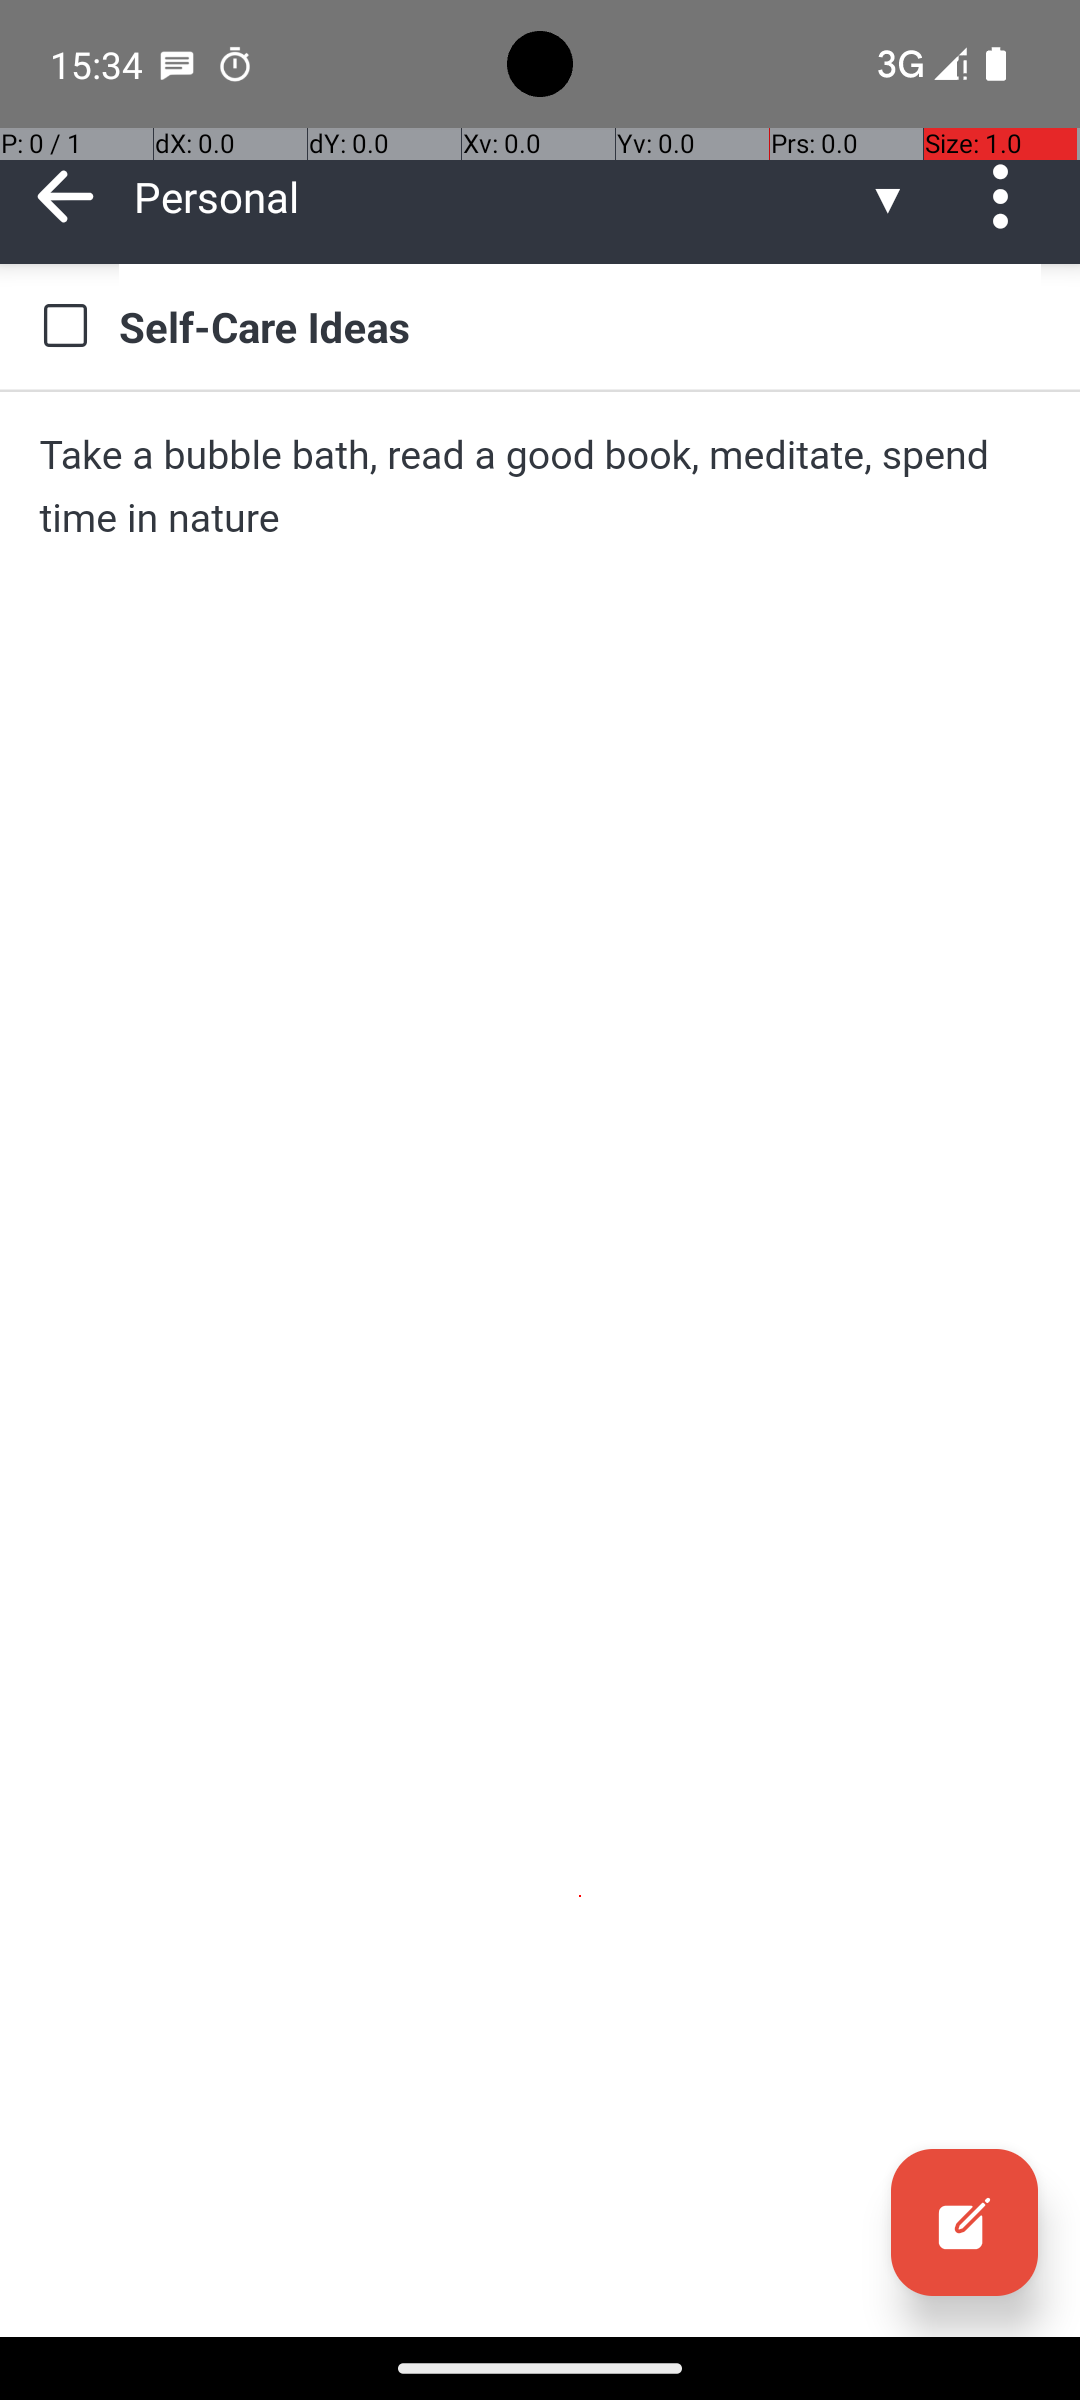 The width and height of the screenshot is (1080, 2400). What do you see at coordinates (580, 326) in the screenshot?
I see `Self-Care Ideas` at bounding box center [580, 326].